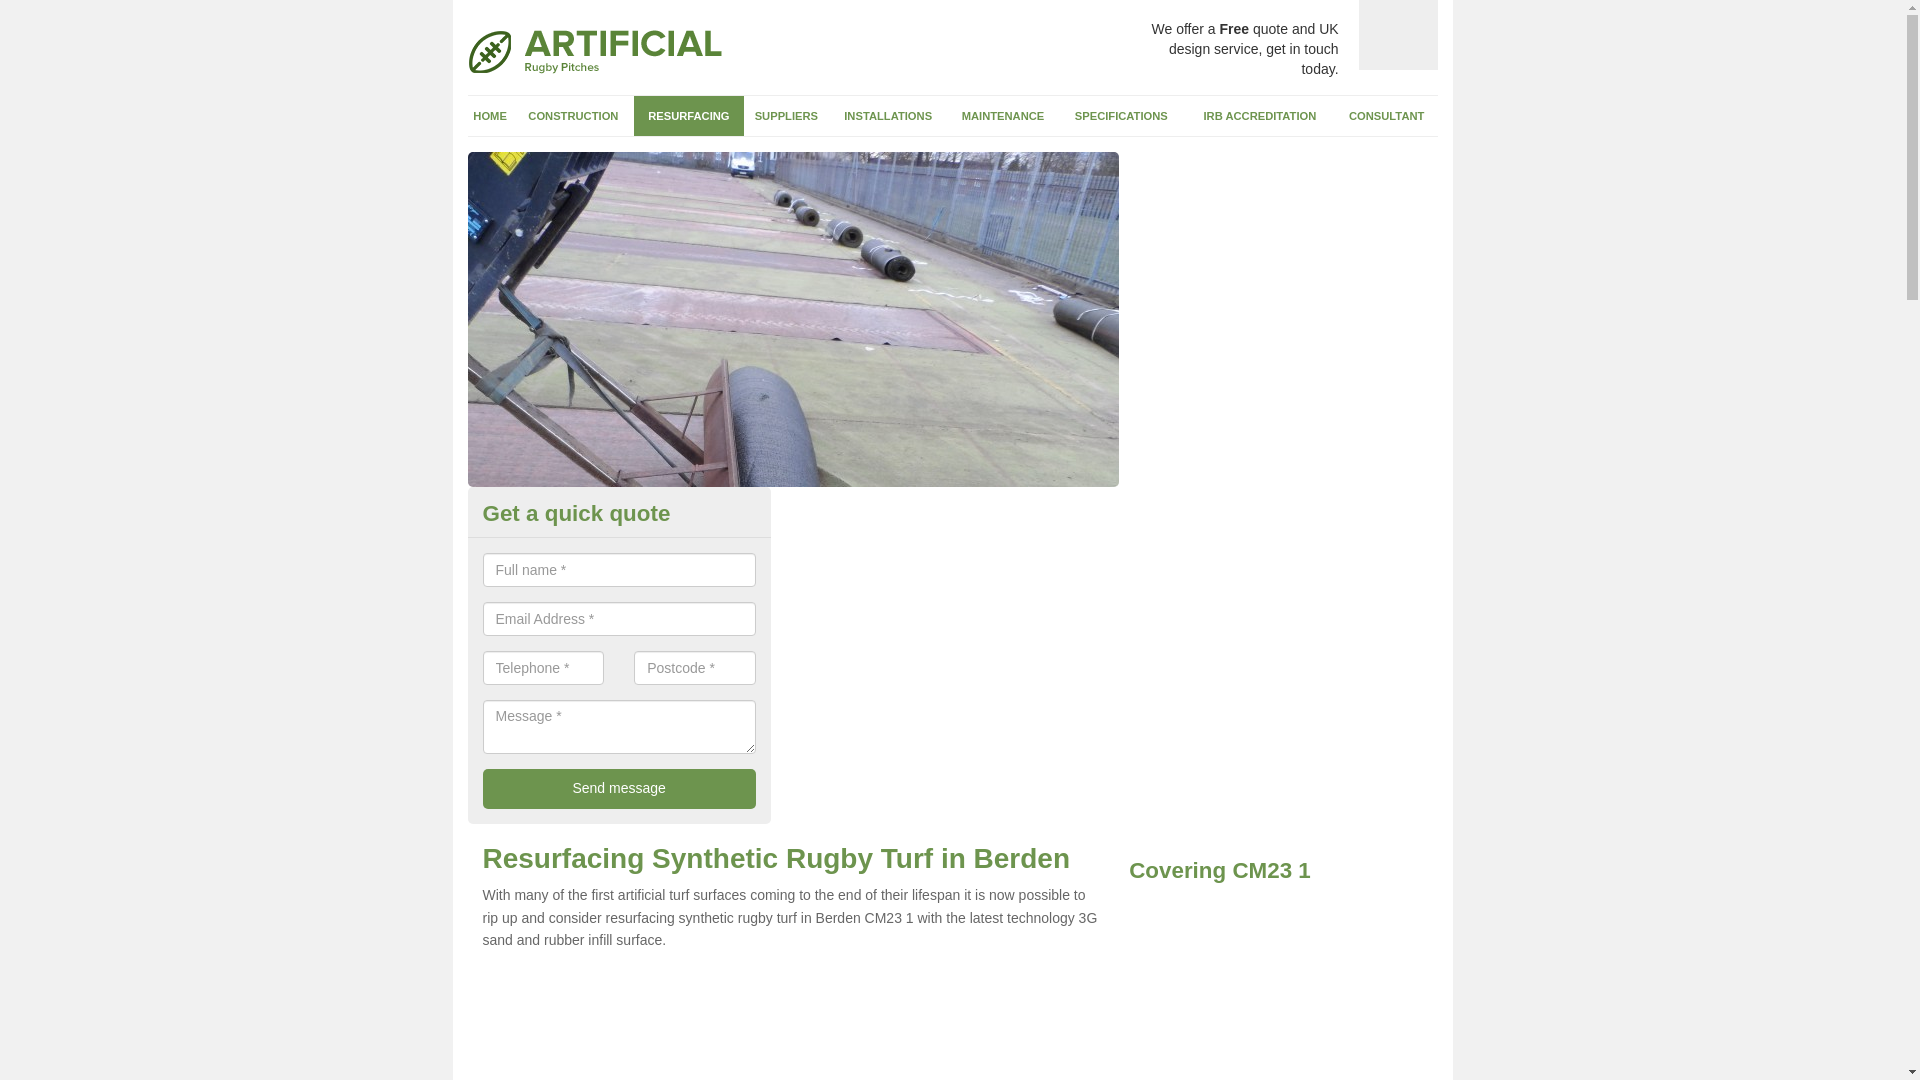  Describe the element at coordinates (1260, 116) in the screenshot. I see `IRB ACCREDITATION` at that location.